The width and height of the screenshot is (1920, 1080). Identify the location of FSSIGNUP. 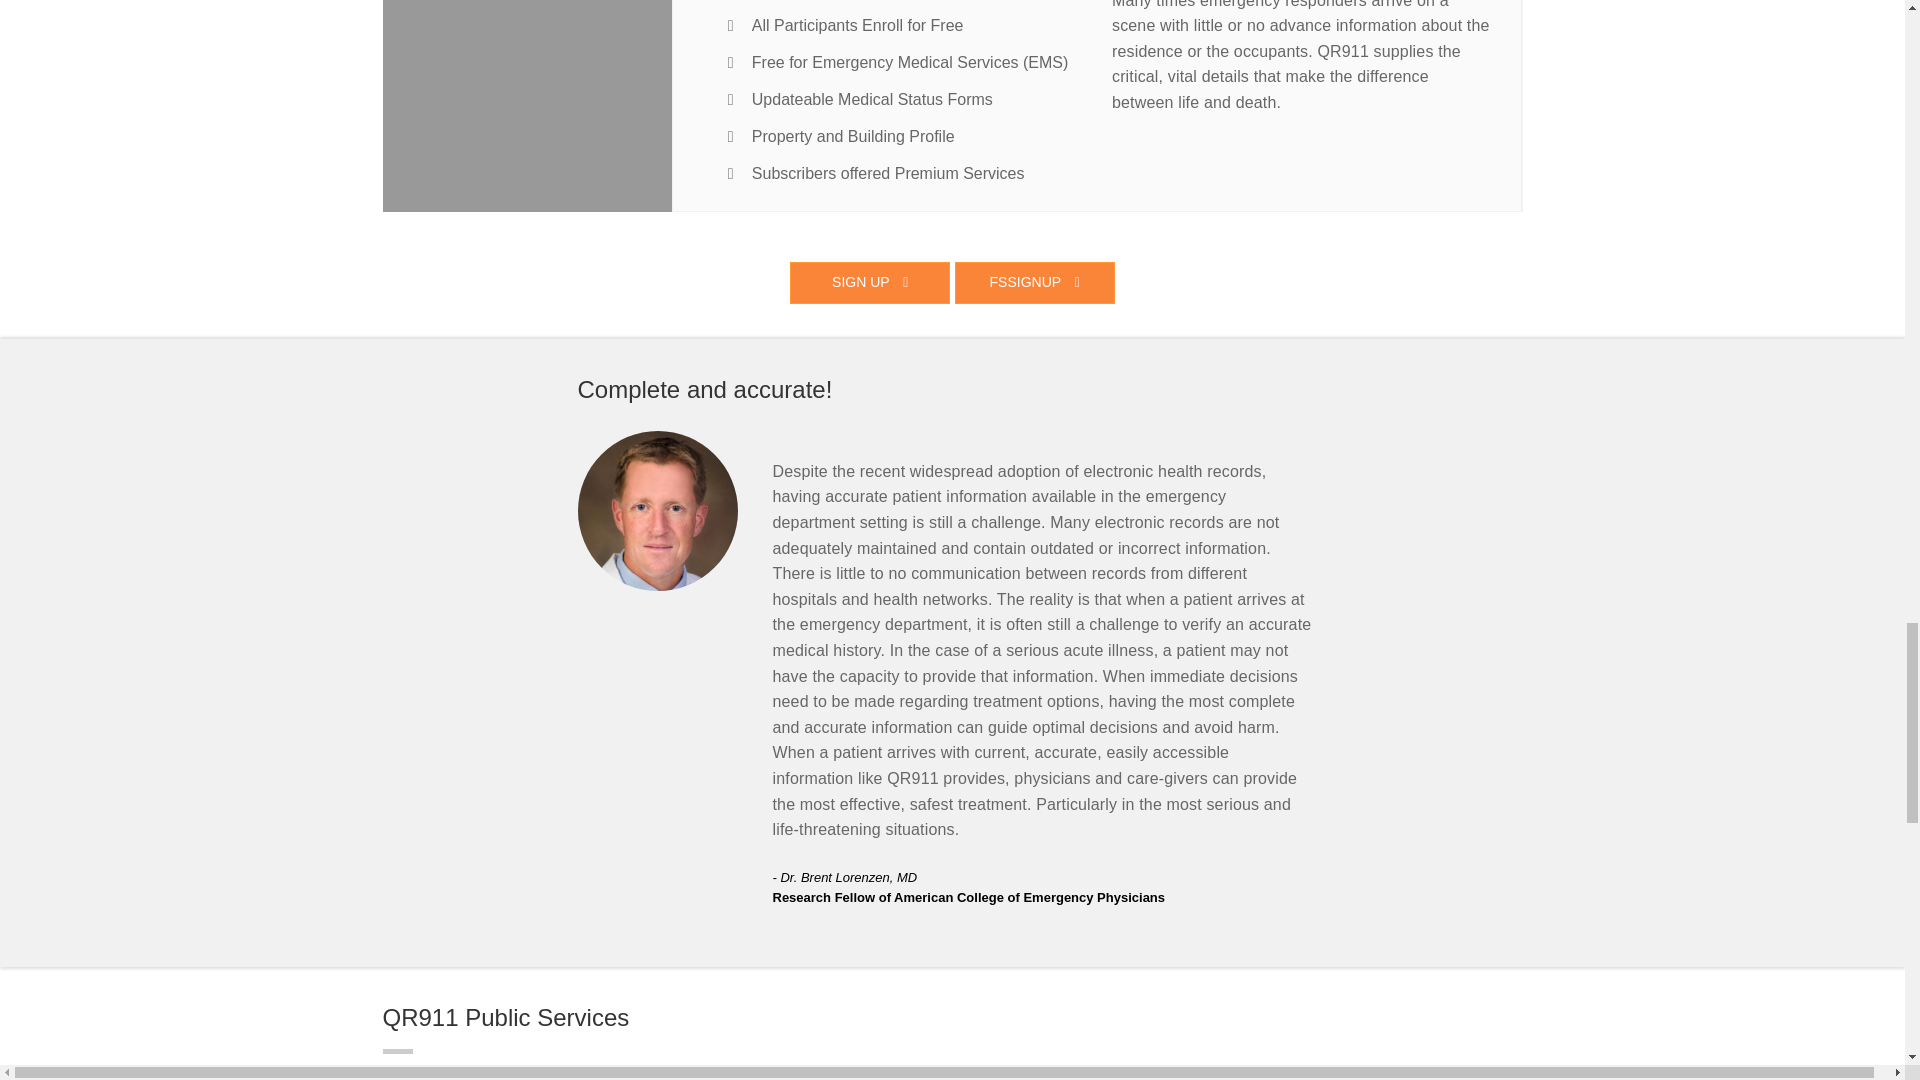
(1034, 282).